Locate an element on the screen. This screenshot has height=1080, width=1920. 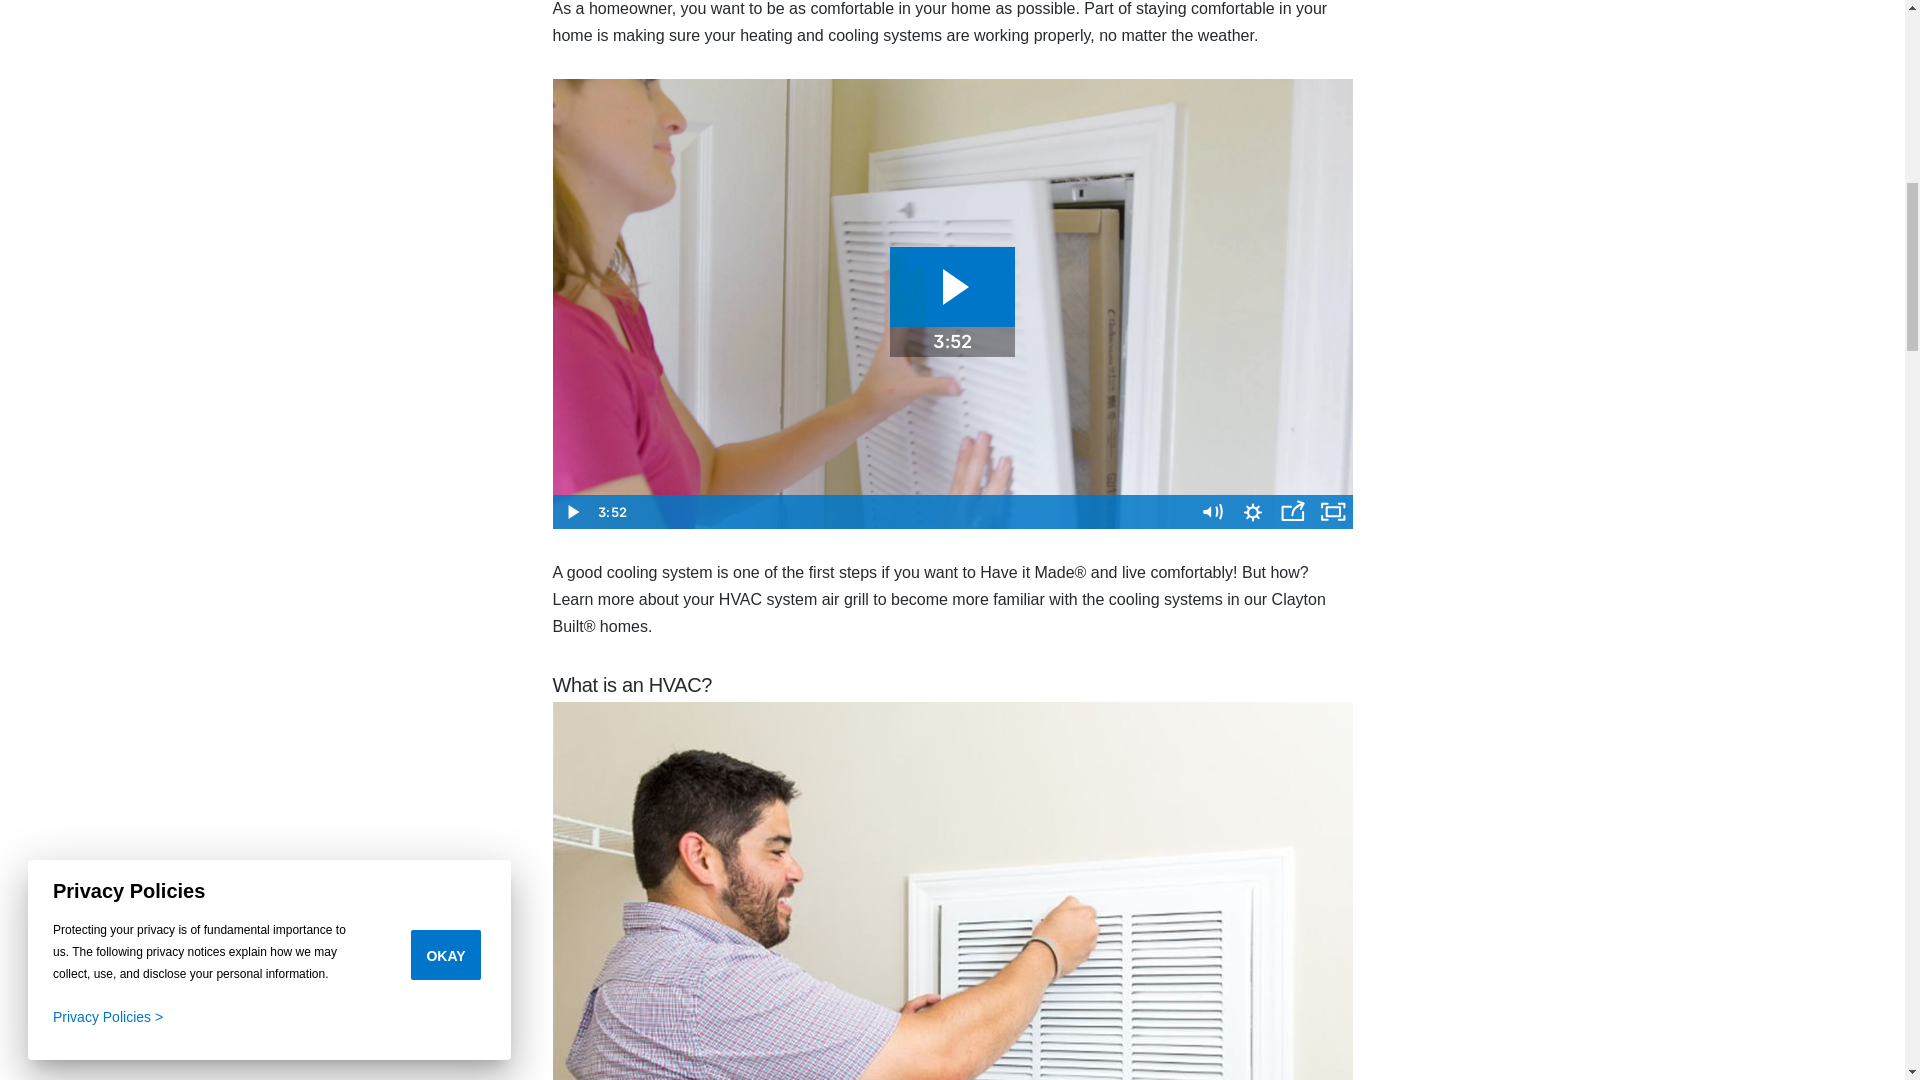
Show settings menu is located at coordinates (1252, 512).